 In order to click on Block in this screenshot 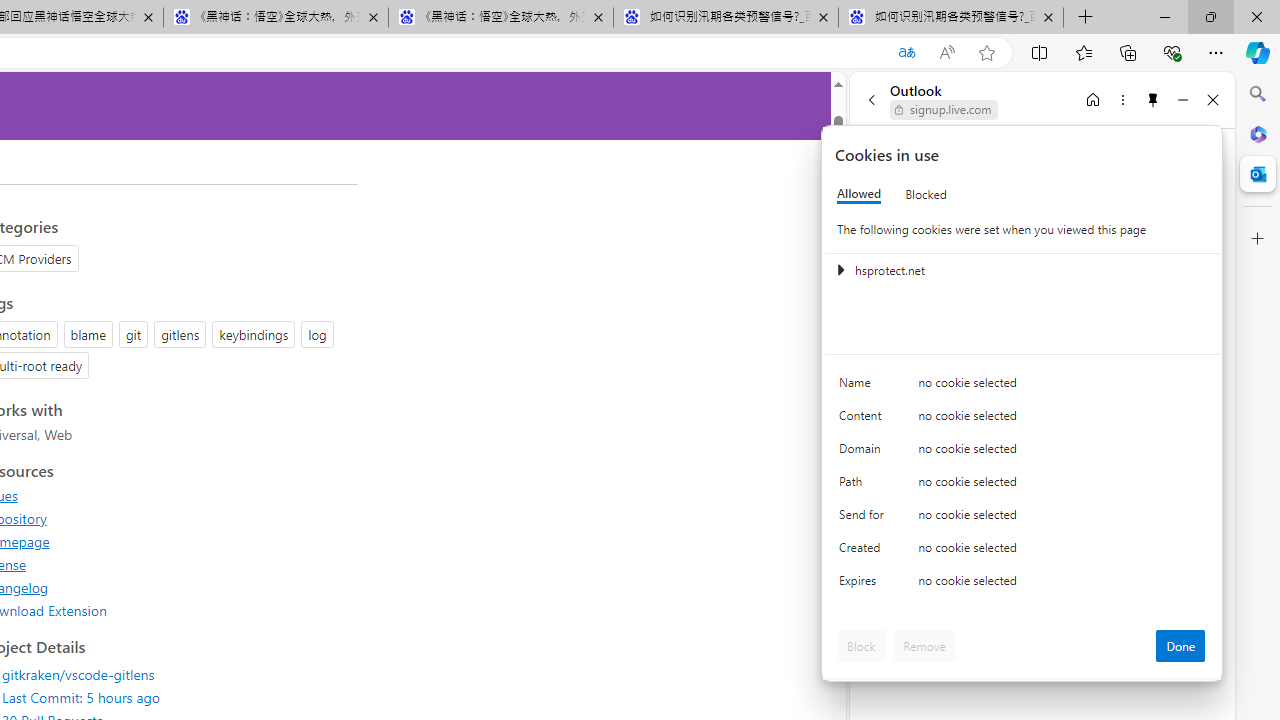, I will do `click(861, 646)`.